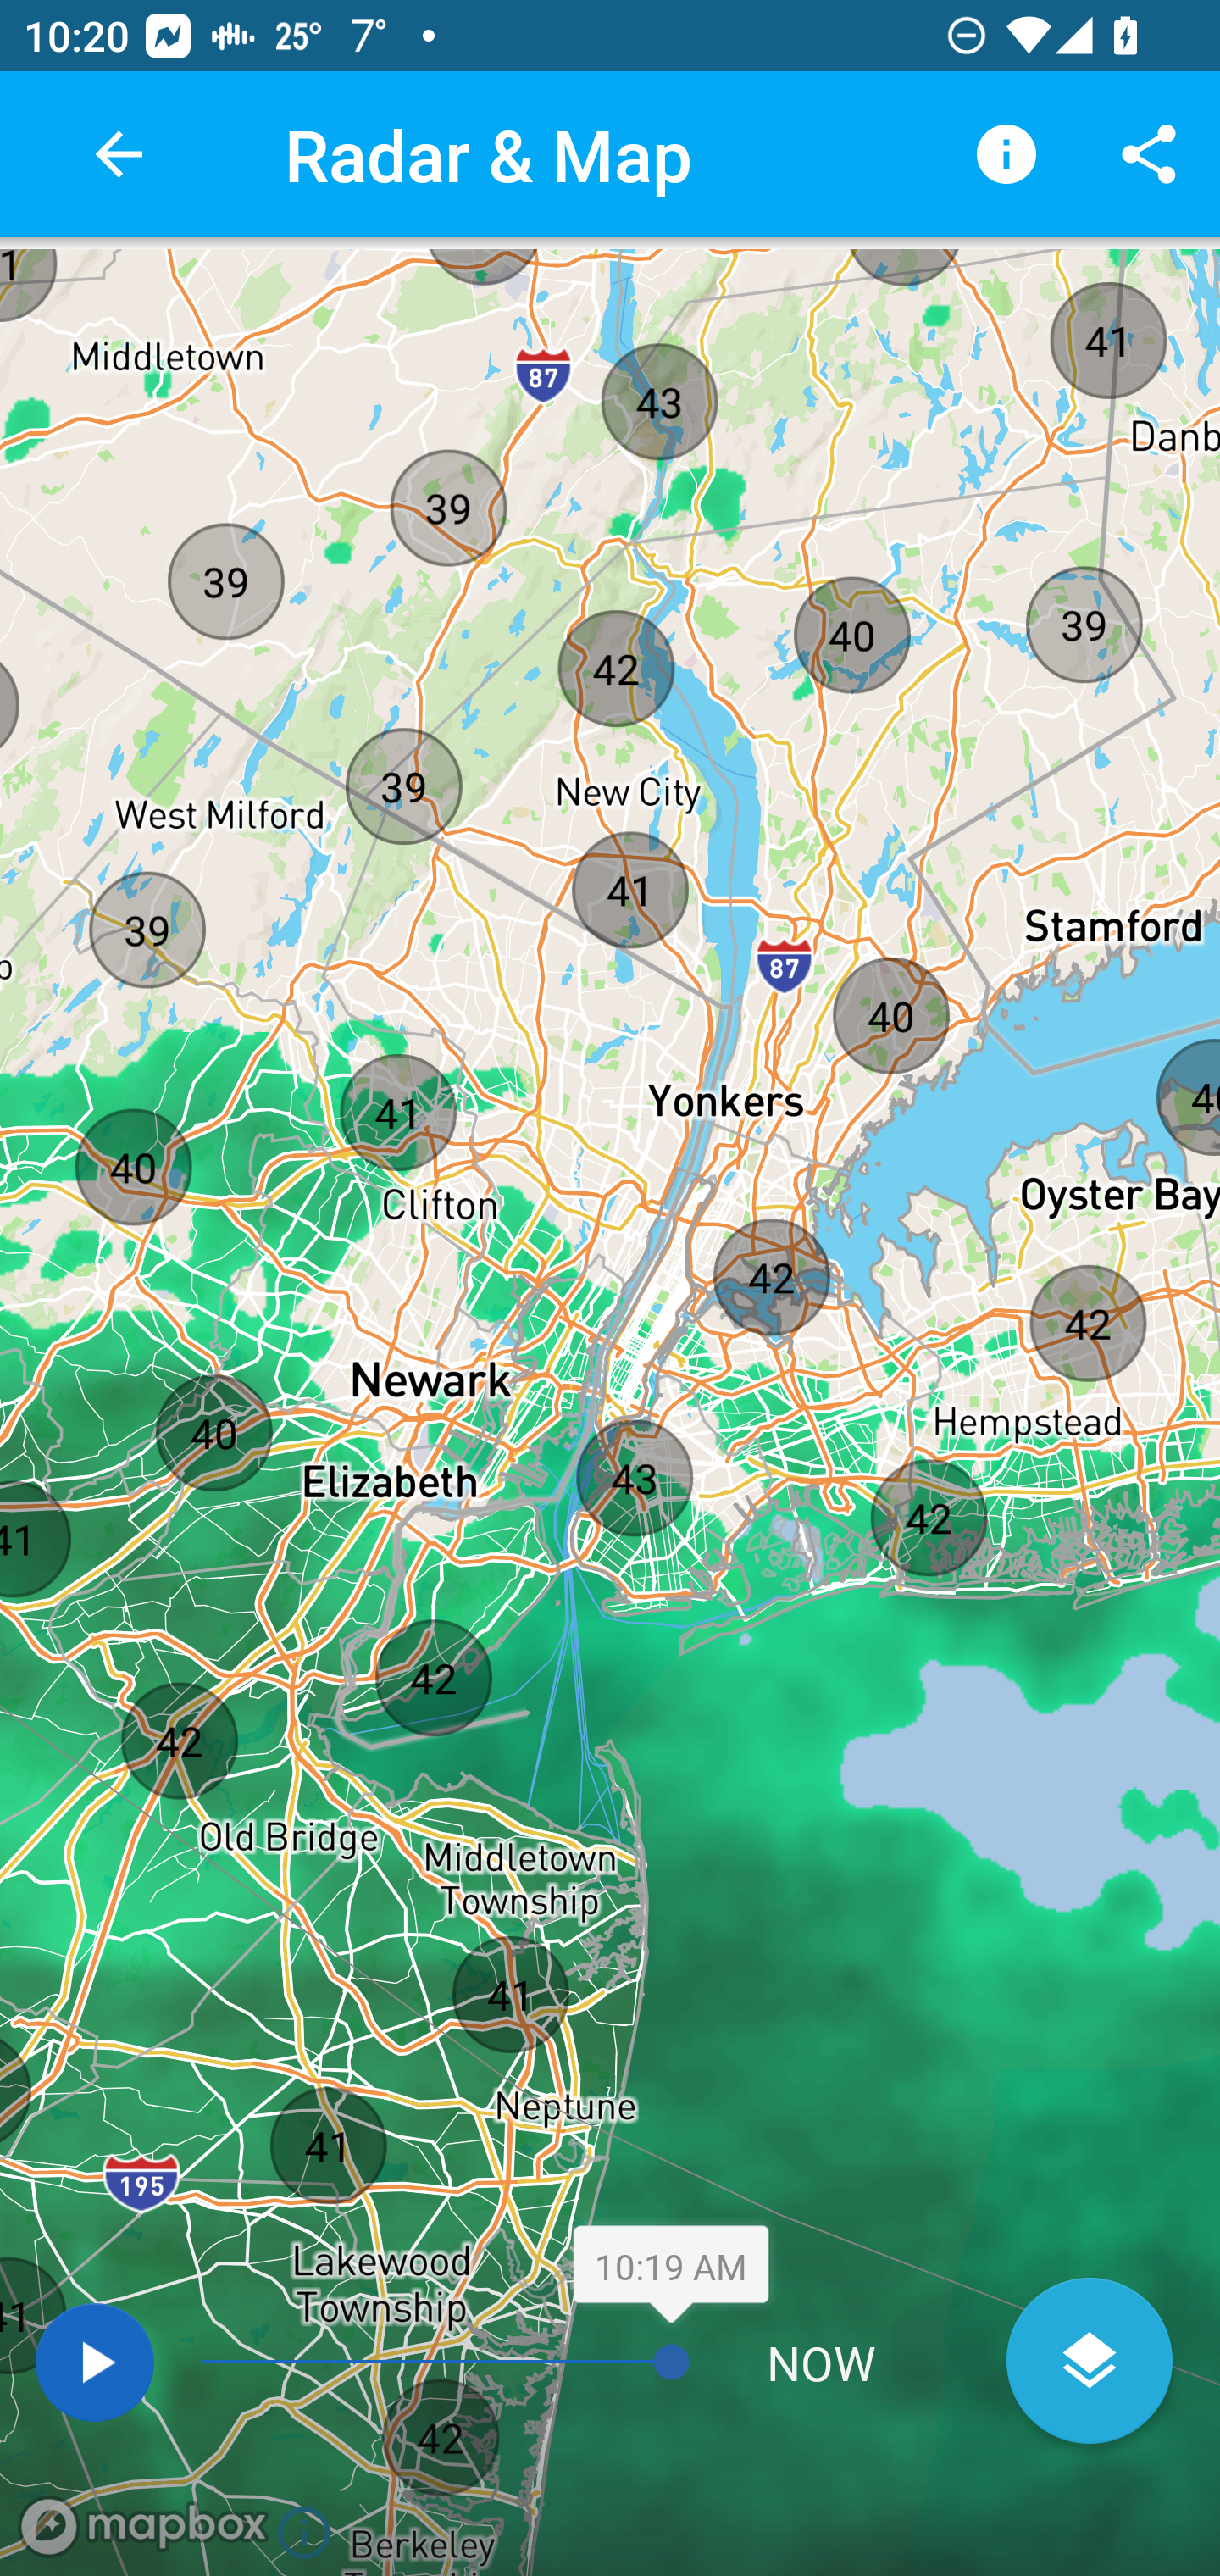 This screenshot has height=2576, width=1220. Describe the element at coordinates (94, 2362) in the screenshot. I see `Play map layers animation.` at that location.